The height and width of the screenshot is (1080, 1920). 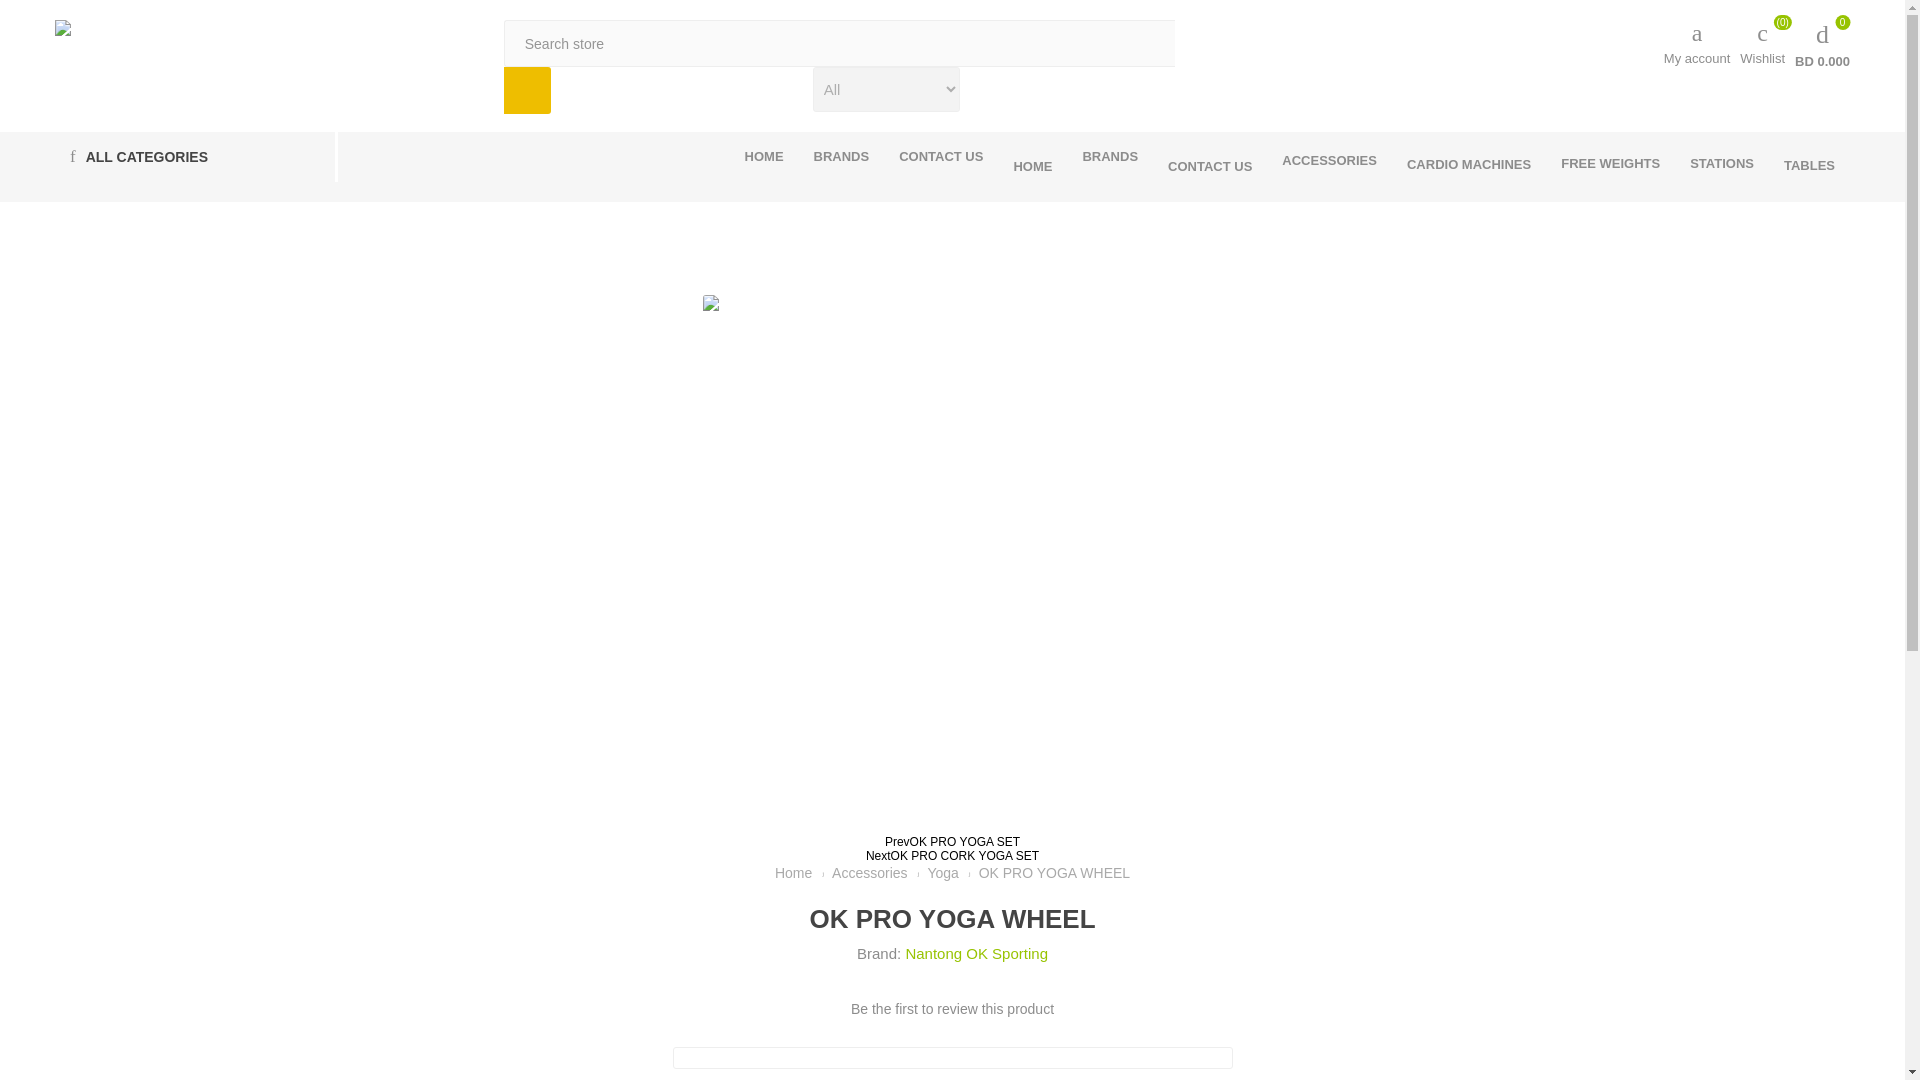 I want to click on Search, so click(x=527, y=90).